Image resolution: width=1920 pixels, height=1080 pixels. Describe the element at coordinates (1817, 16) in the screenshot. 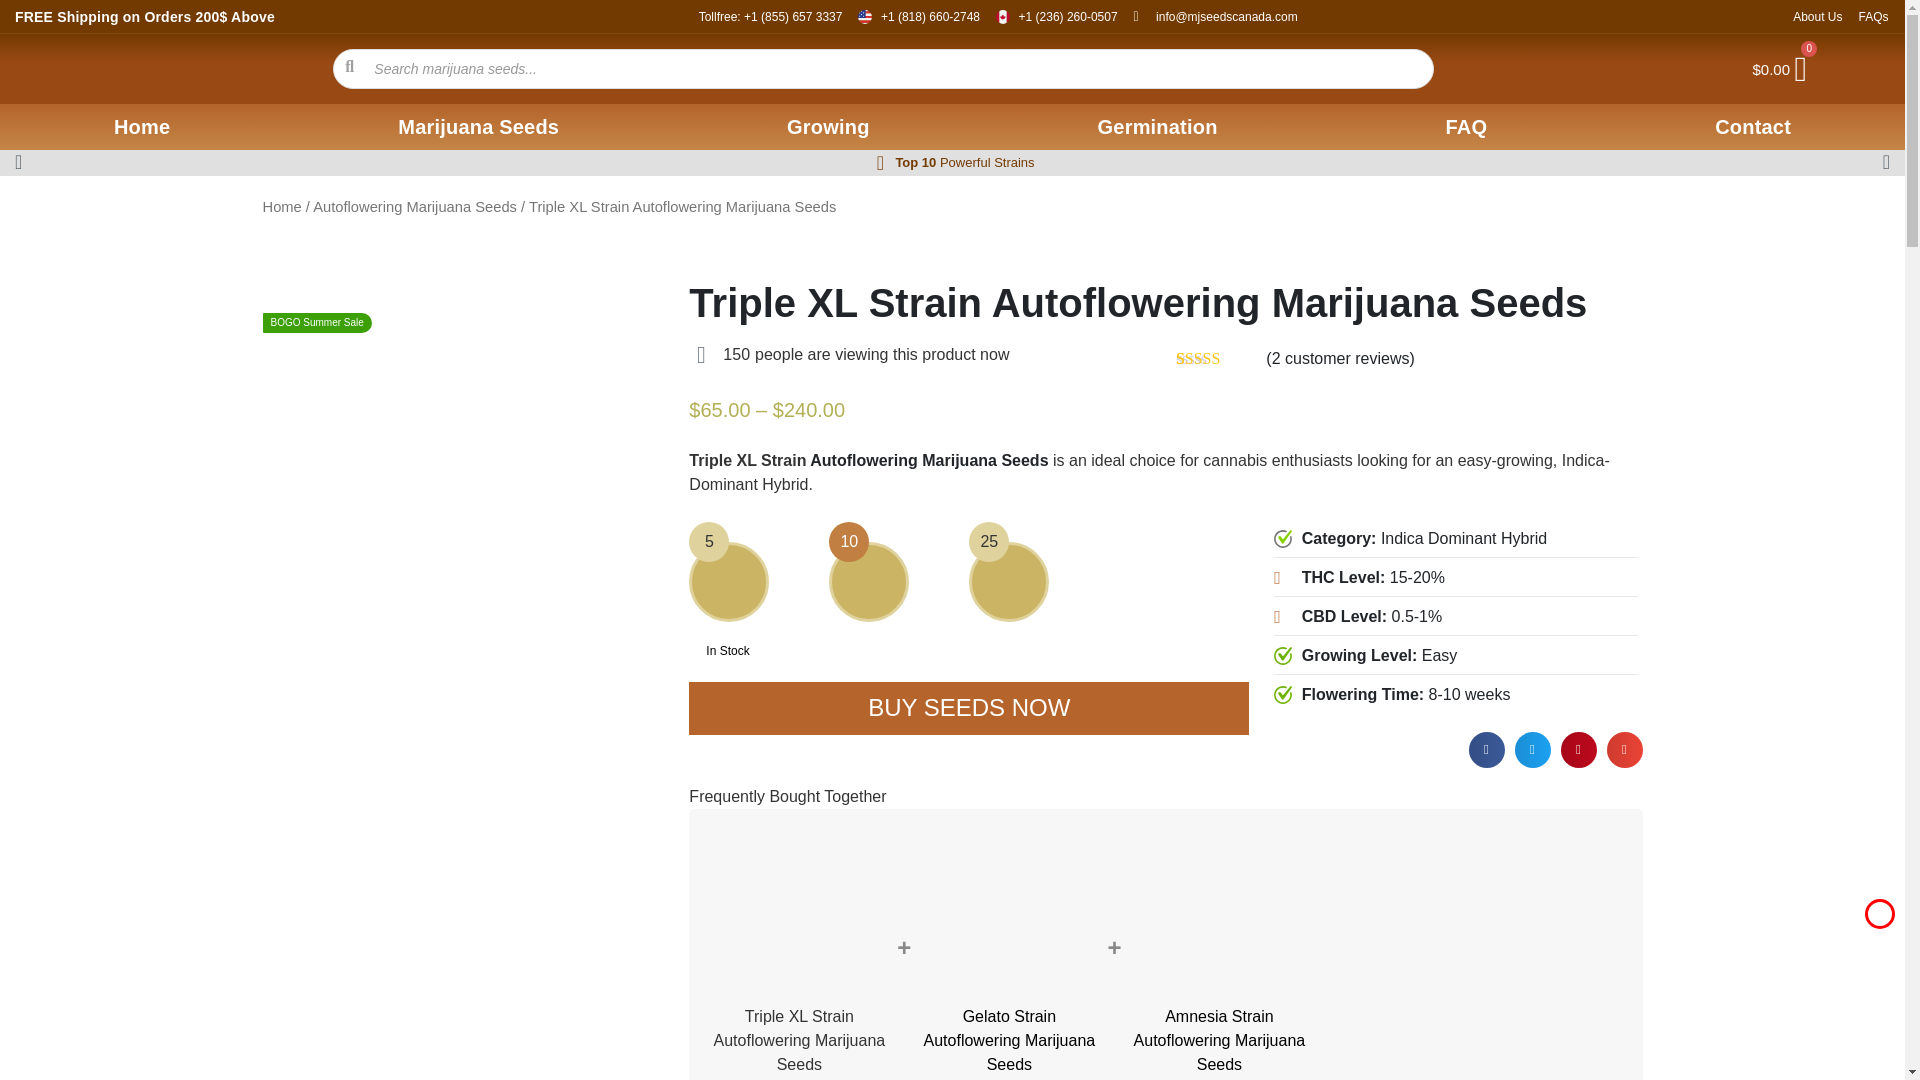

I see `About Us` at that location.